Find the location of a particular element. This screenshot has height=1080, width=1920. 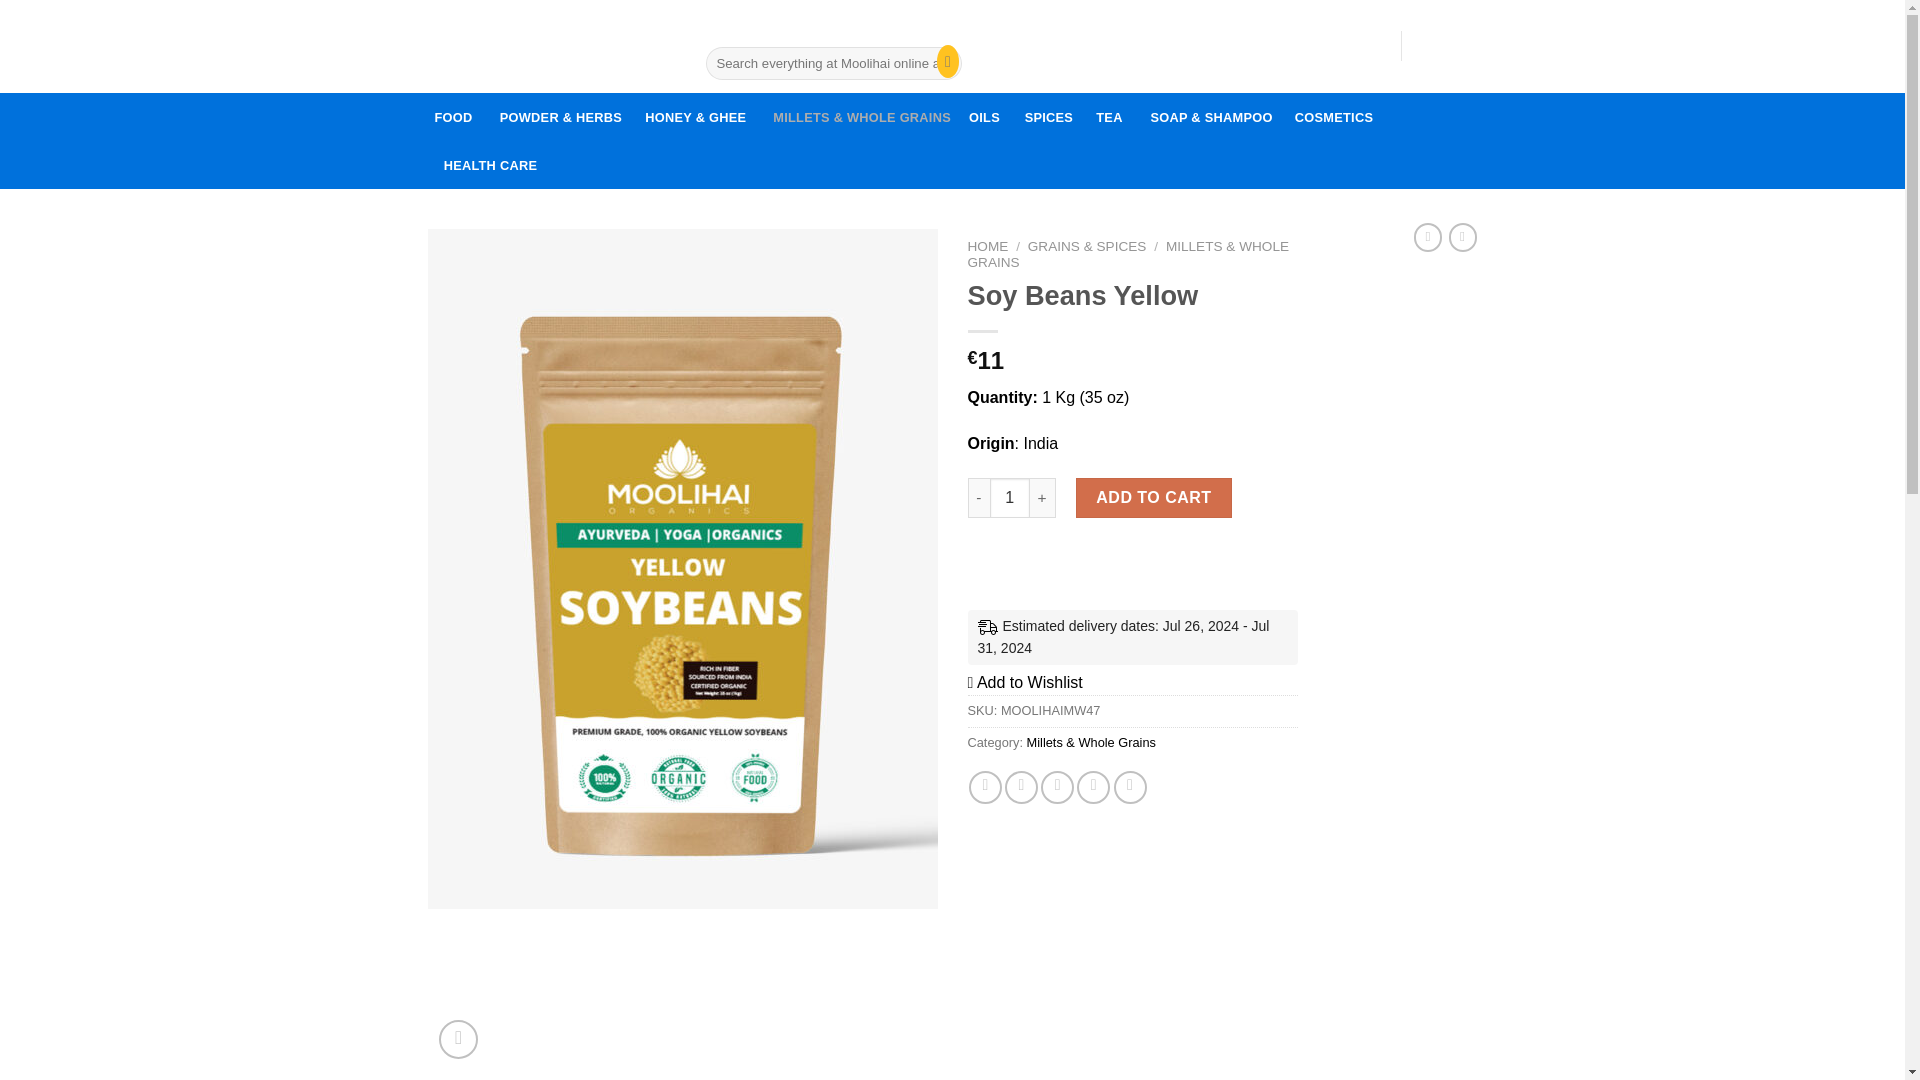

Add to Wishlist is located at coordinates (1021, 787).